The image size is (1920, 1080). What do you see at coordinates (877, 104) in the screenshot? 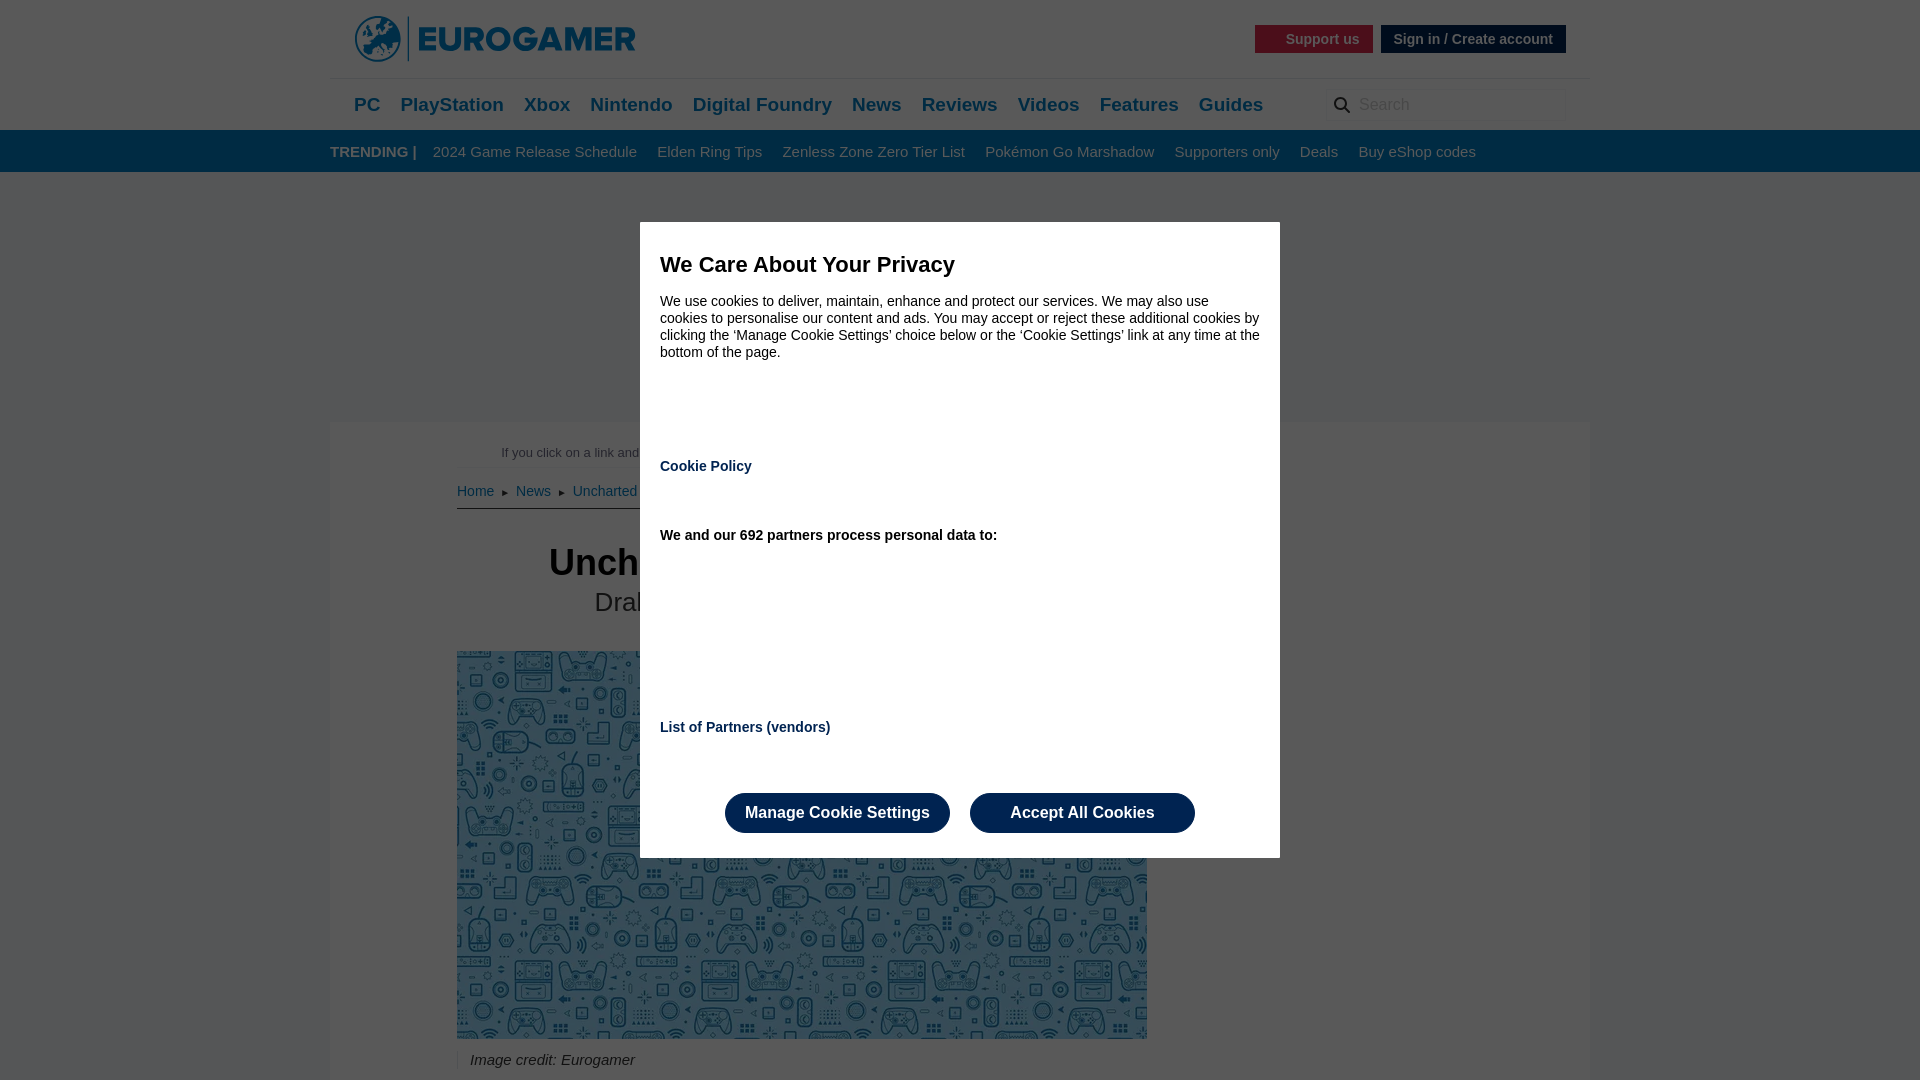
I see `News` at bounding box center [877, 104].